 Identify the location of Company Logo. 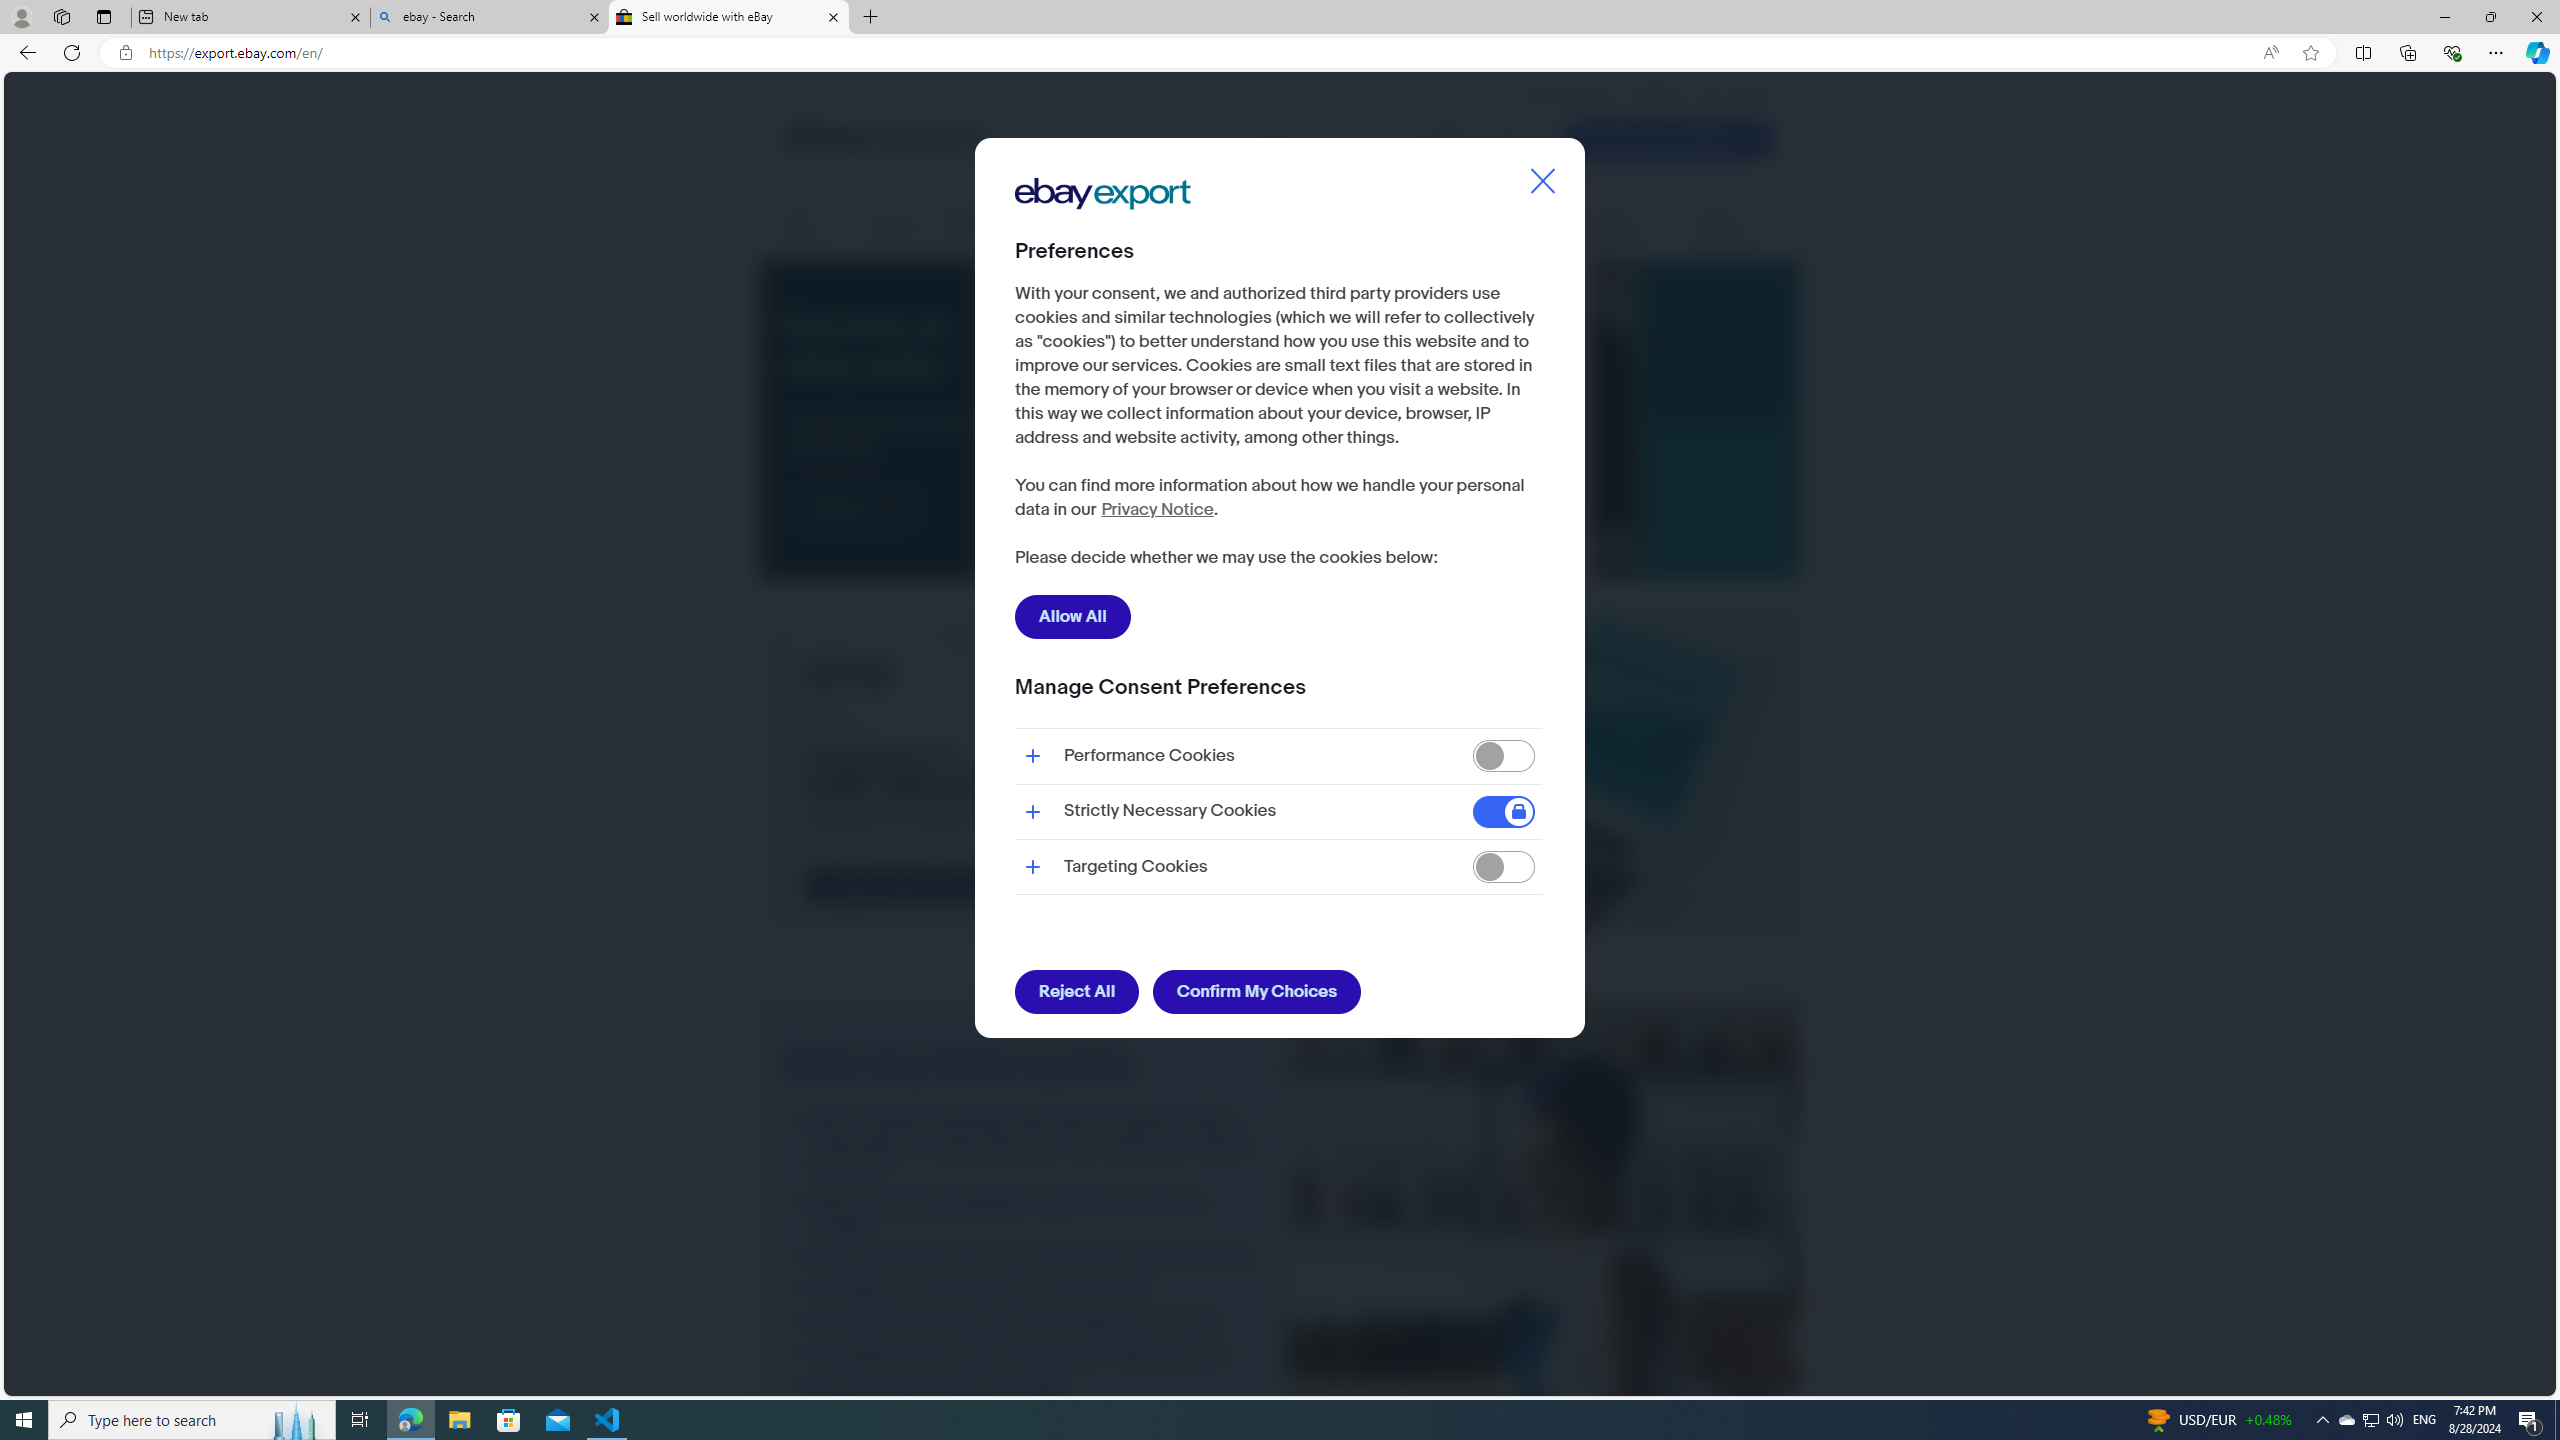
(1102, 194).